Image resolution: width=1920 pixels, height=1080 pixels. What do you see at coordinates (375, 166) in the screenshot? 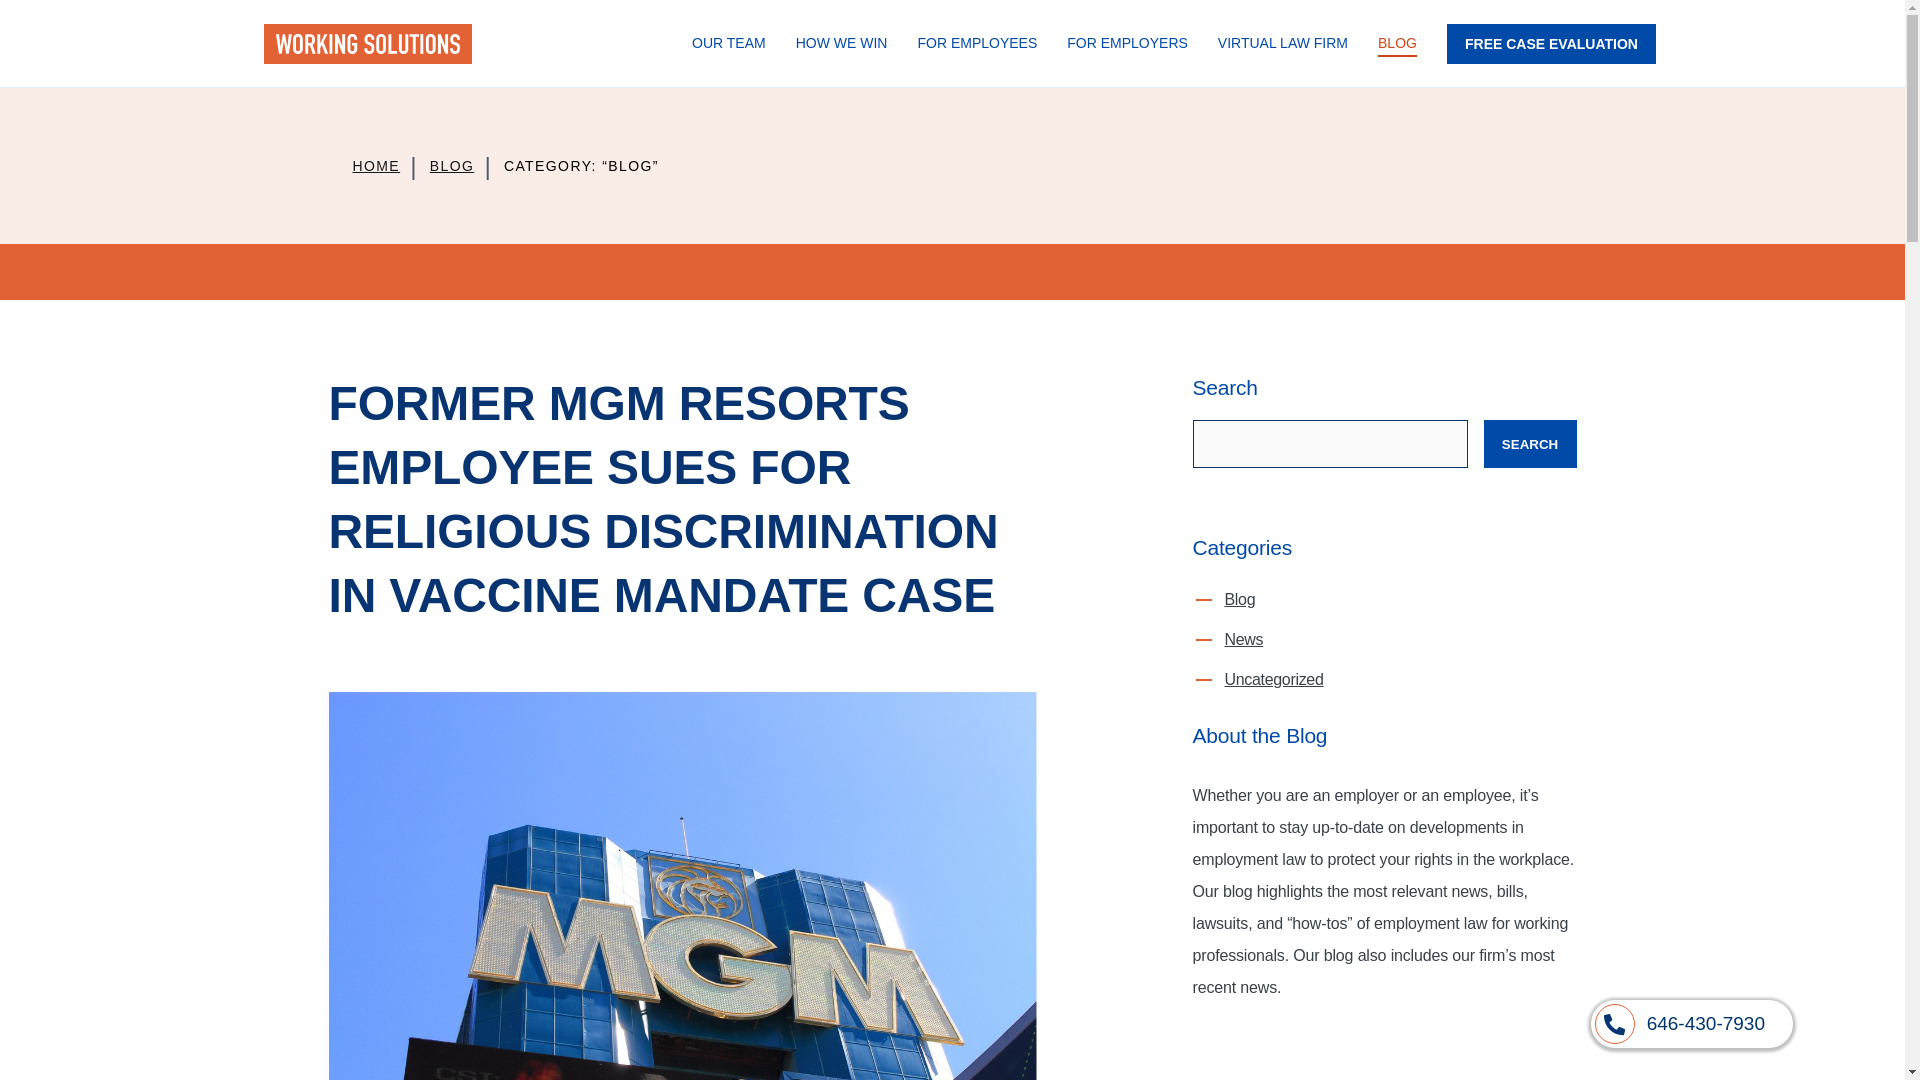
I see `HOME` at bounding box center [375, 166].